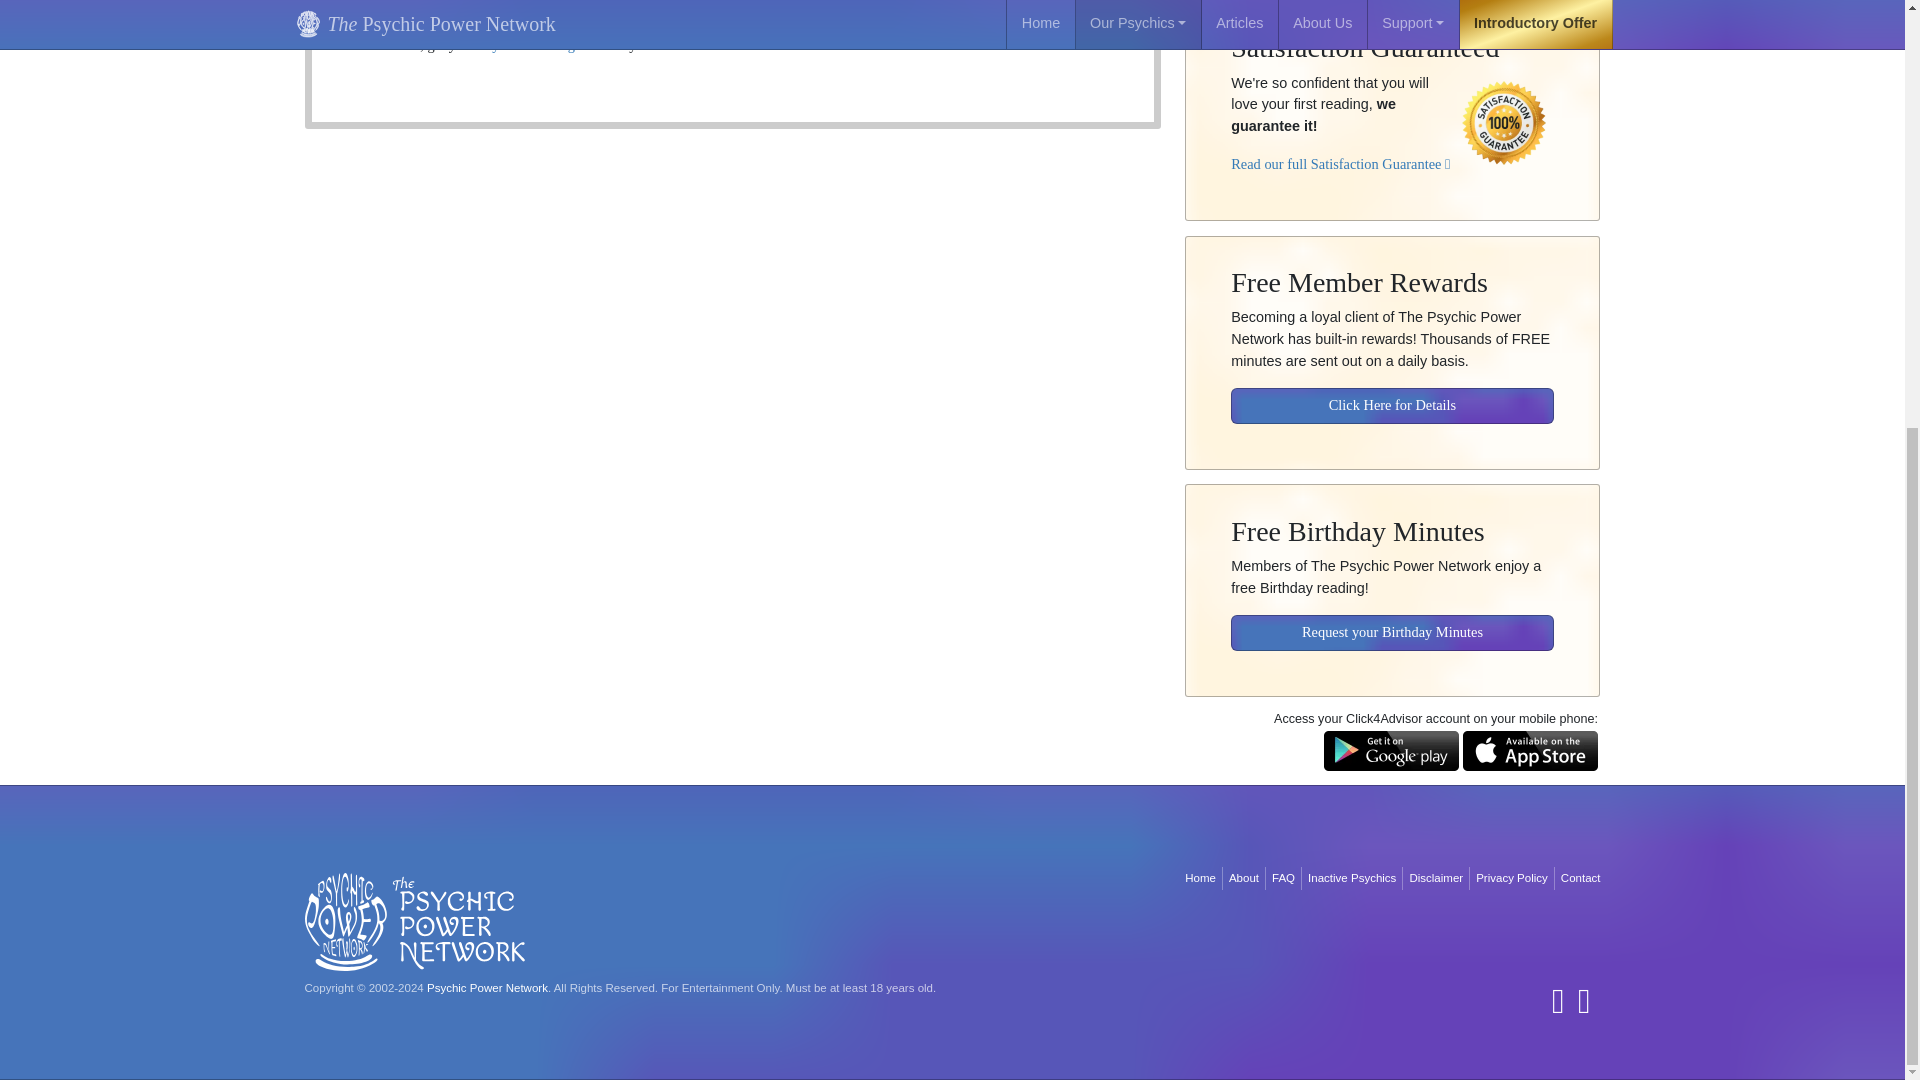 This screenshot has width=1920, height=1080. Describe the element at coordinates (1200, 878) in the screenshot. I see `Home` at that location.